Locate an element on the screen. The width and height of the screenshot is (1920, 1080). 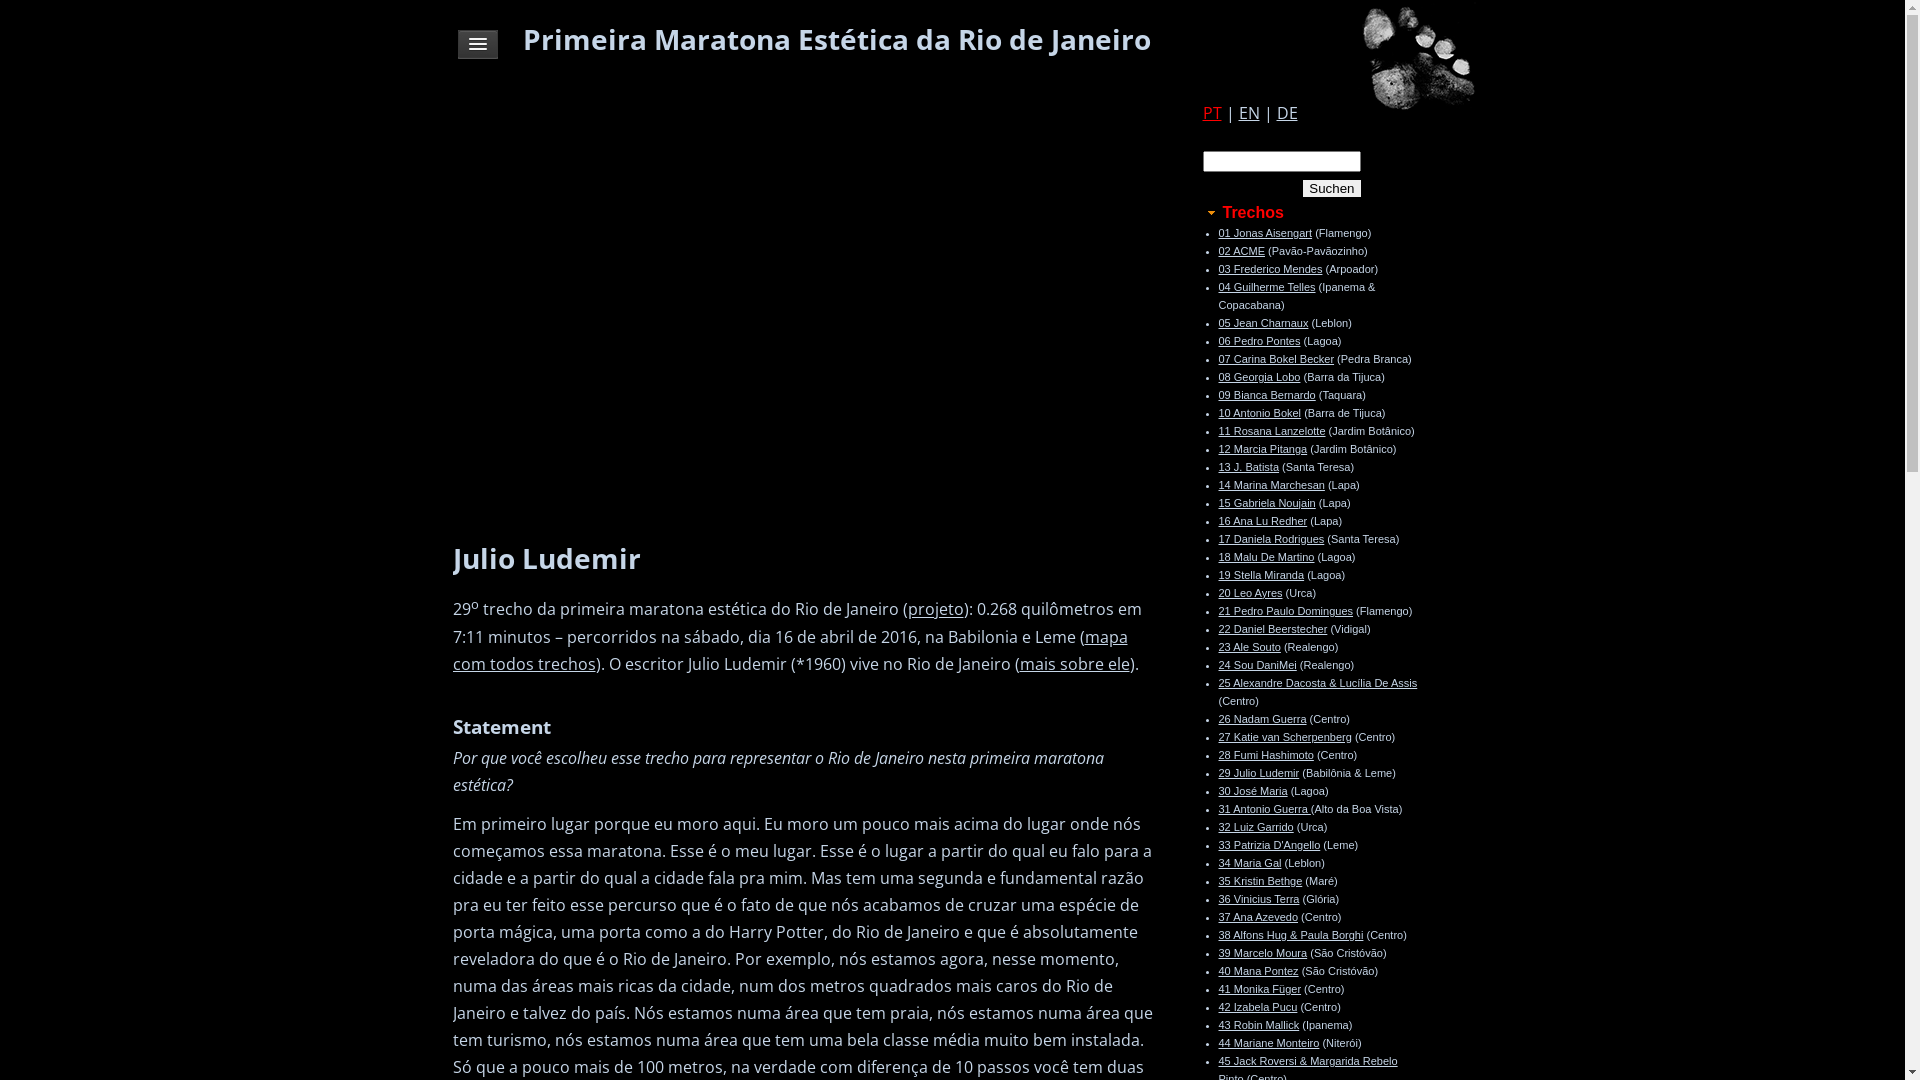
09 Bianca Bernardo is located at coordinates (1266, 395).